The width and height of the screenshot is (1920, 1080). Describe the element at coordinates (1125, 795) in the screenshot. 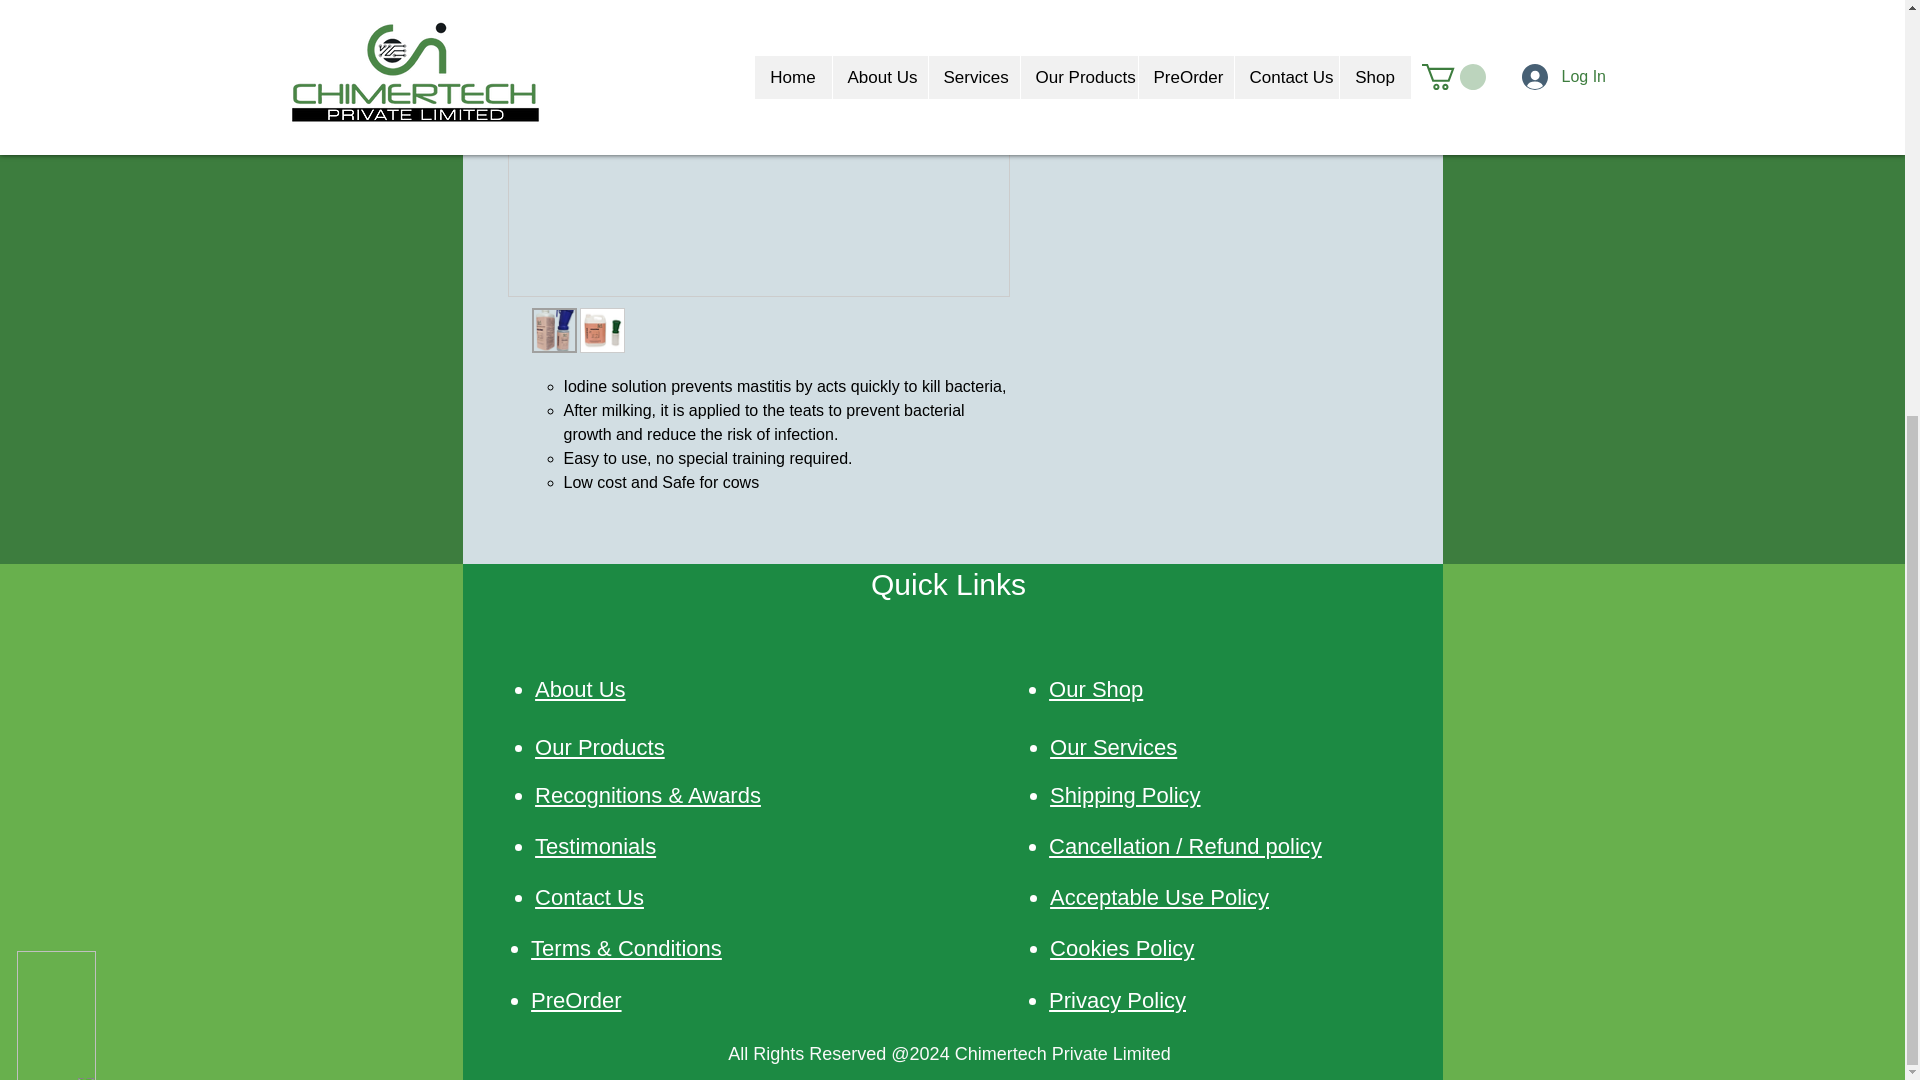

I see `Shipping Policy` at that location.